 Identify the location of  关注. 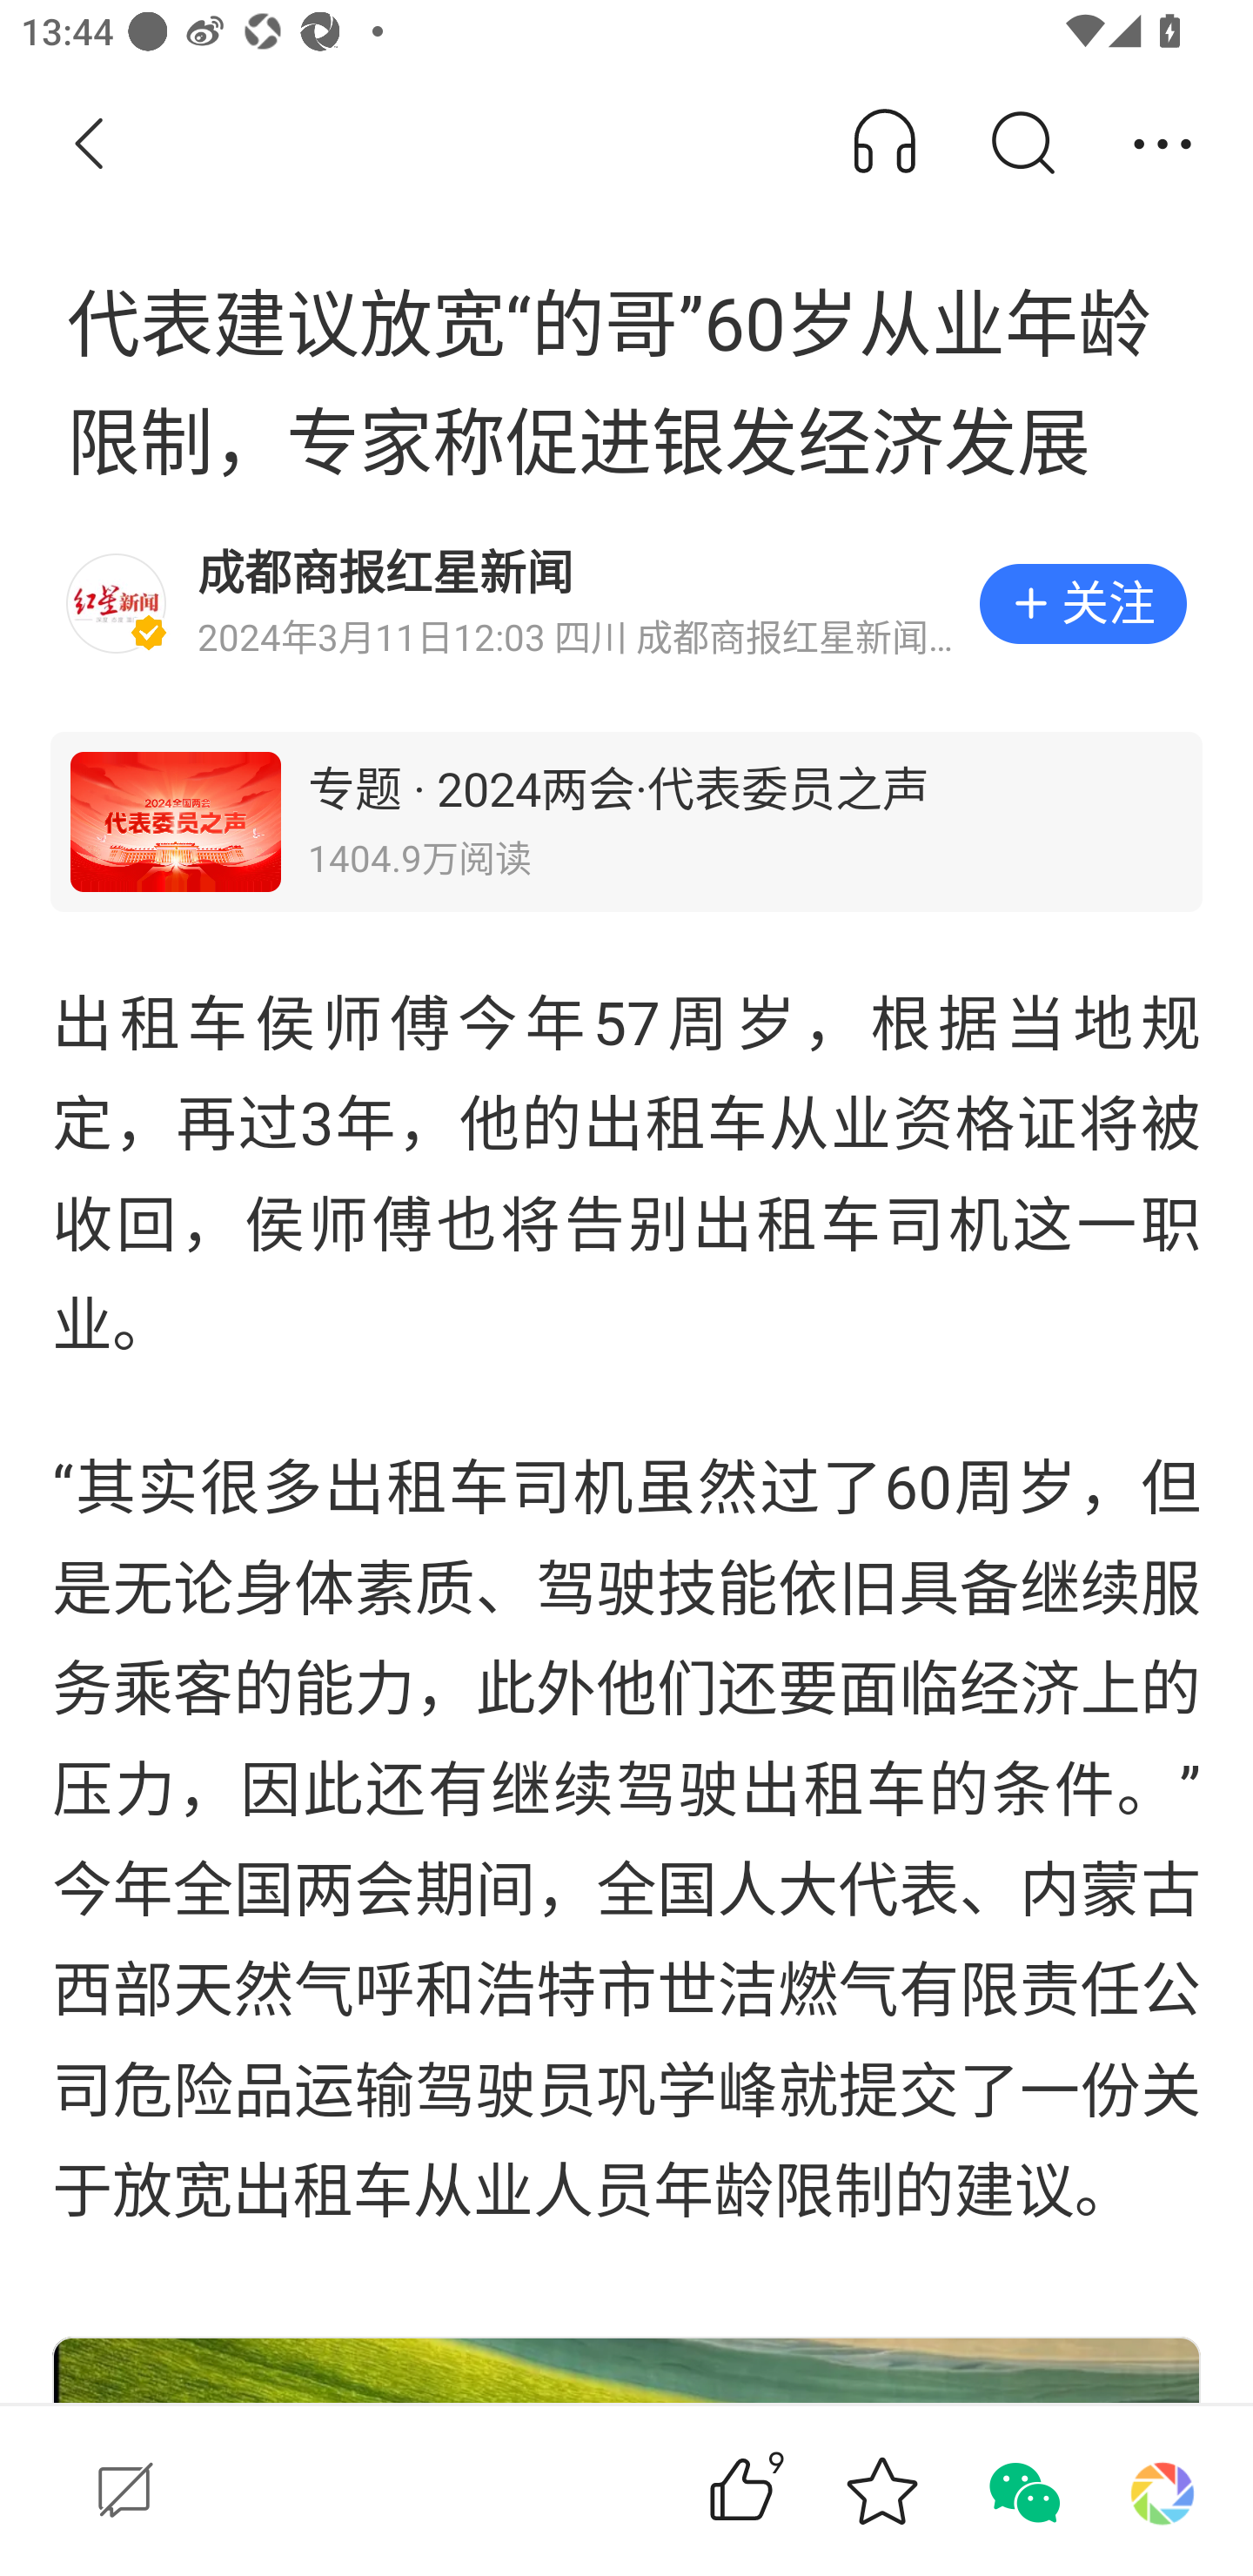
(1082, 604).